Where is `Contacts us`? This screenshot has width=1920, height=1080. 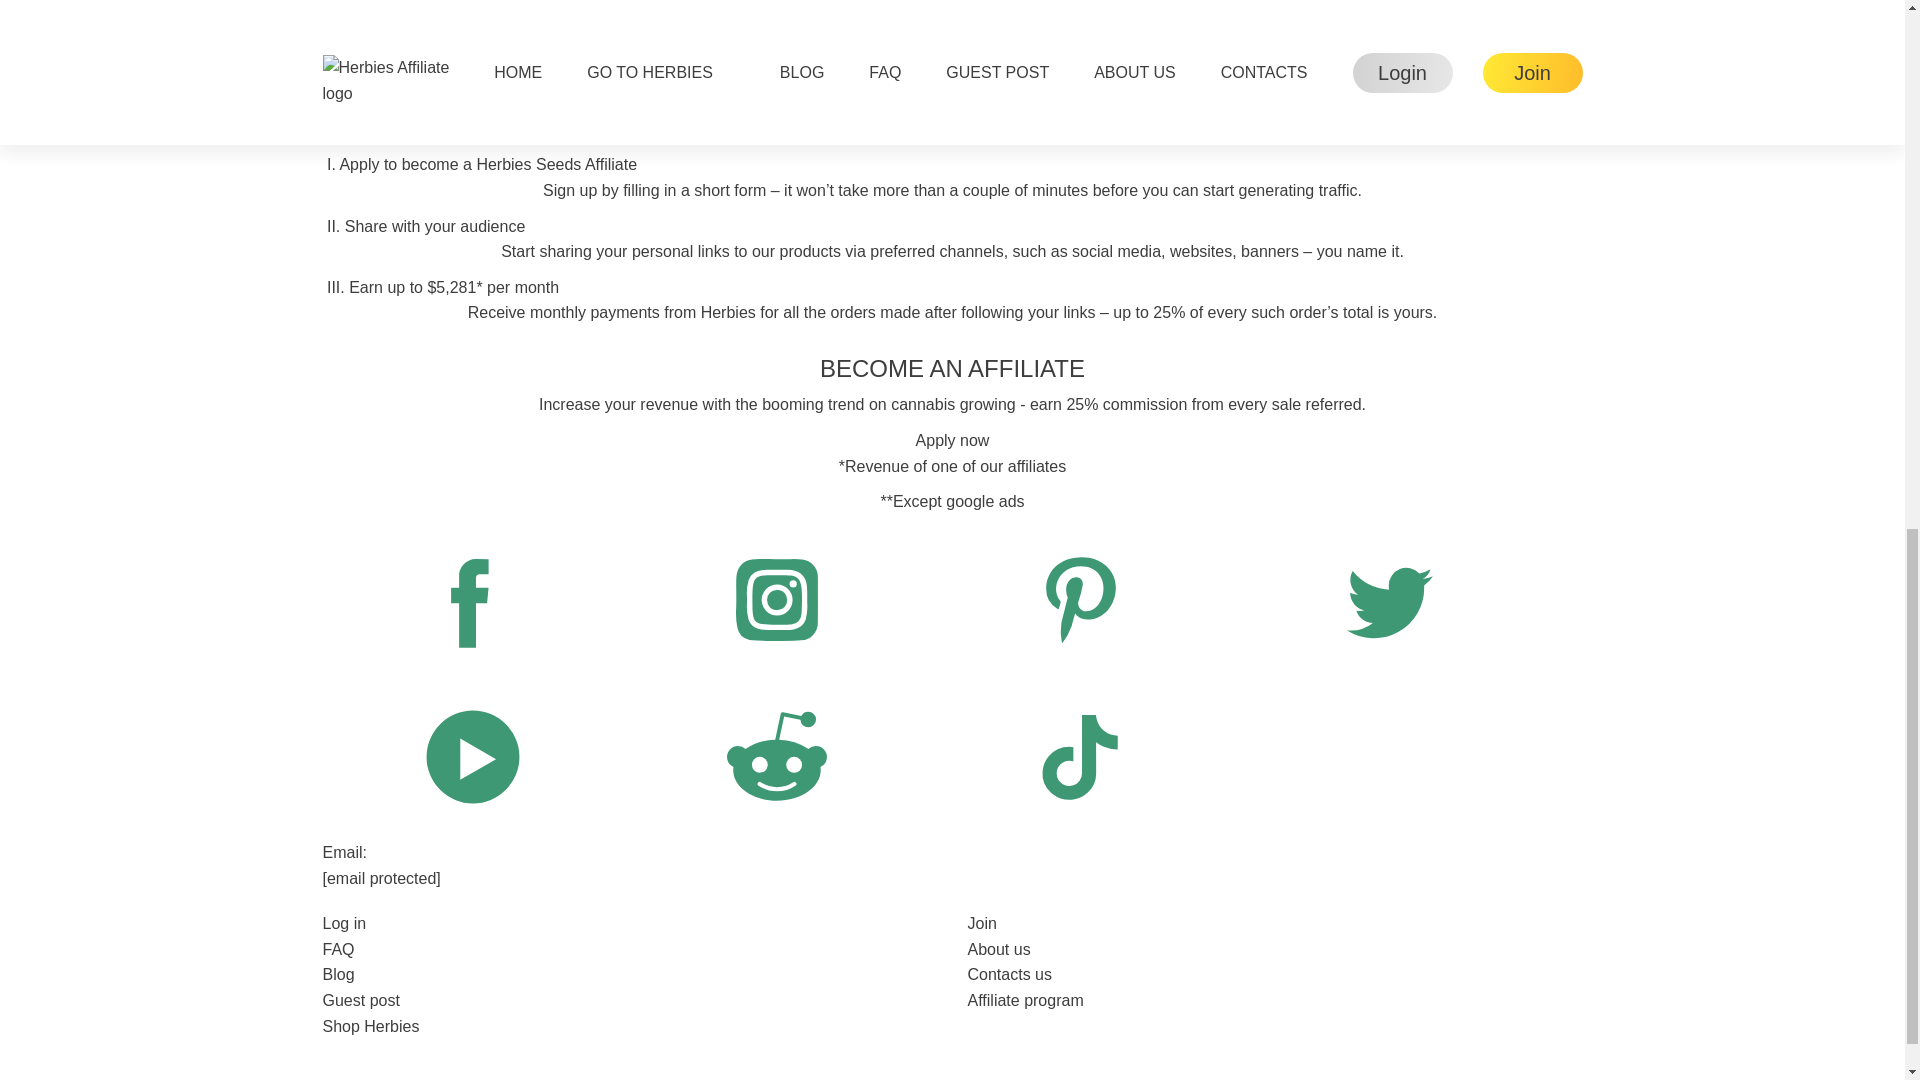 Contacts us is located at coordinates (1274, 975).